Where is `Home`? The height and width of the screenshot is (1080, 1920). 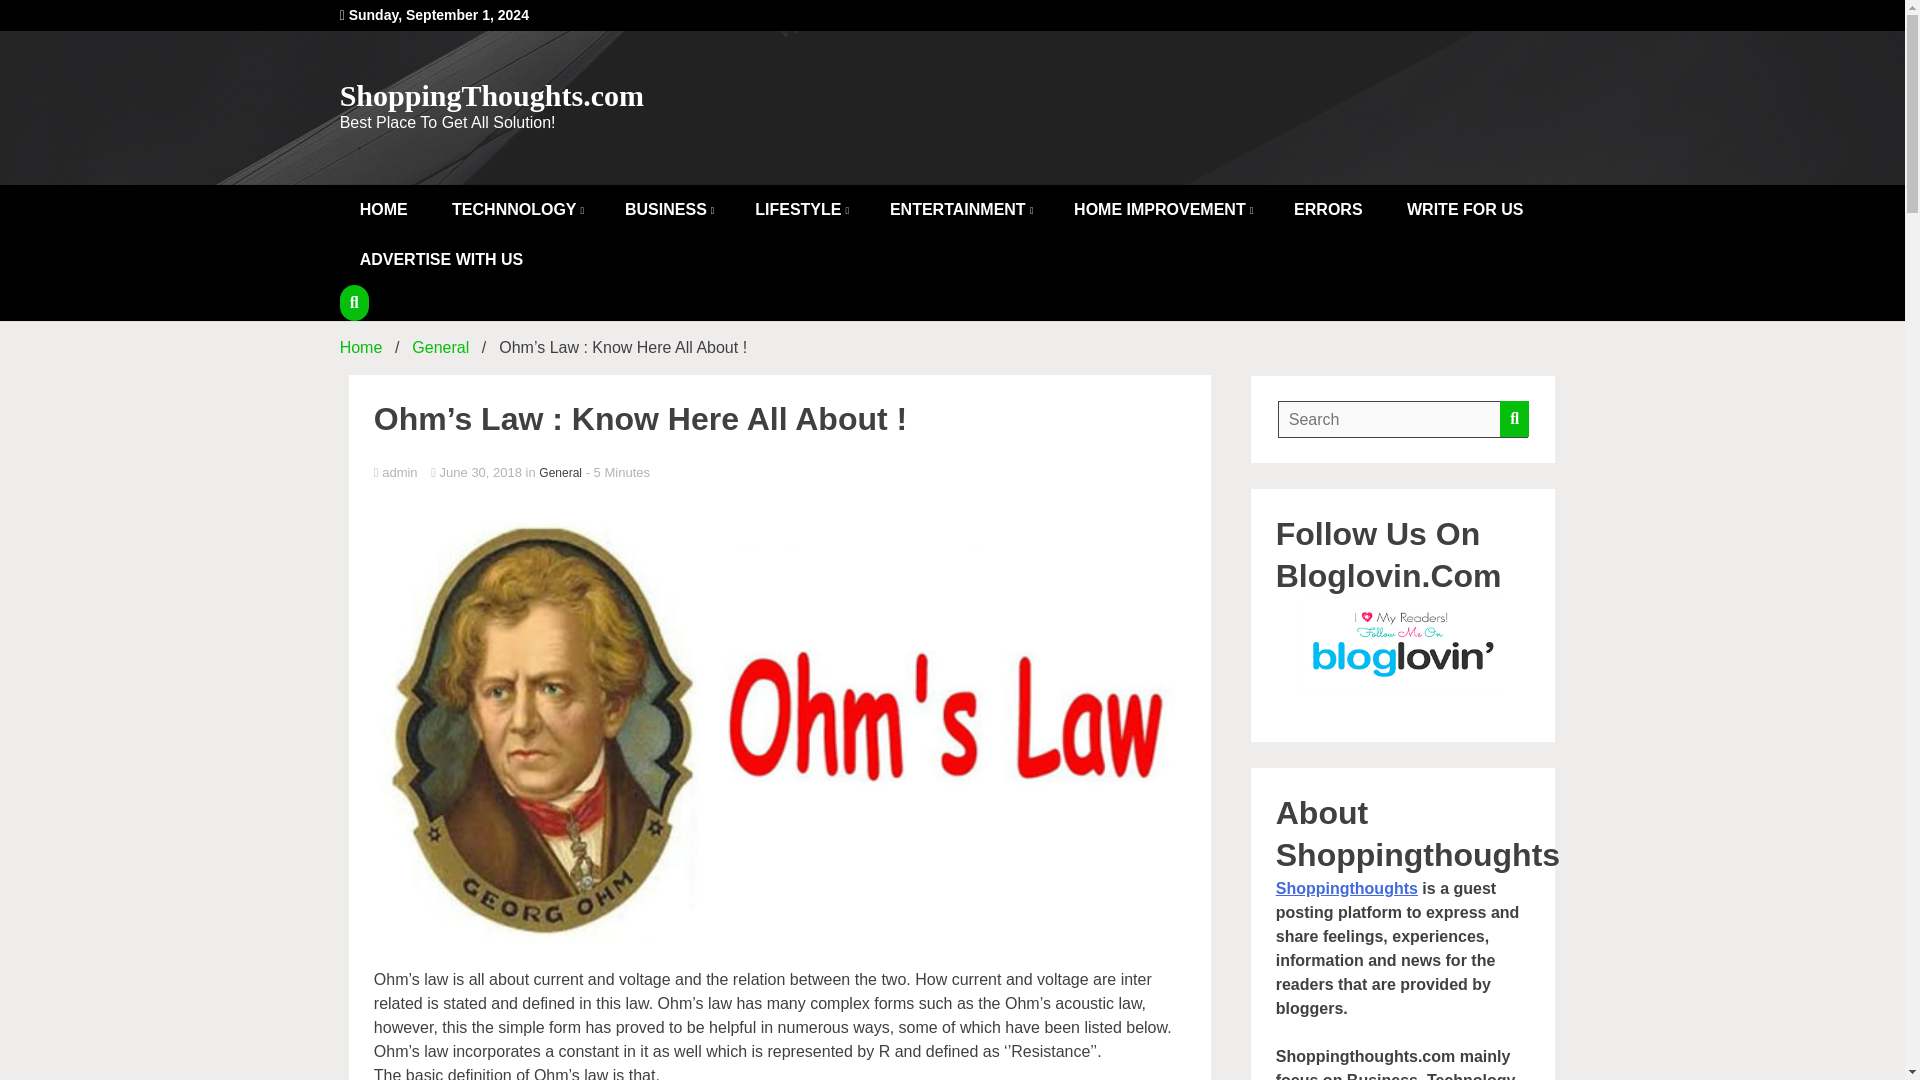 Home is located at coordinates (360, 348).